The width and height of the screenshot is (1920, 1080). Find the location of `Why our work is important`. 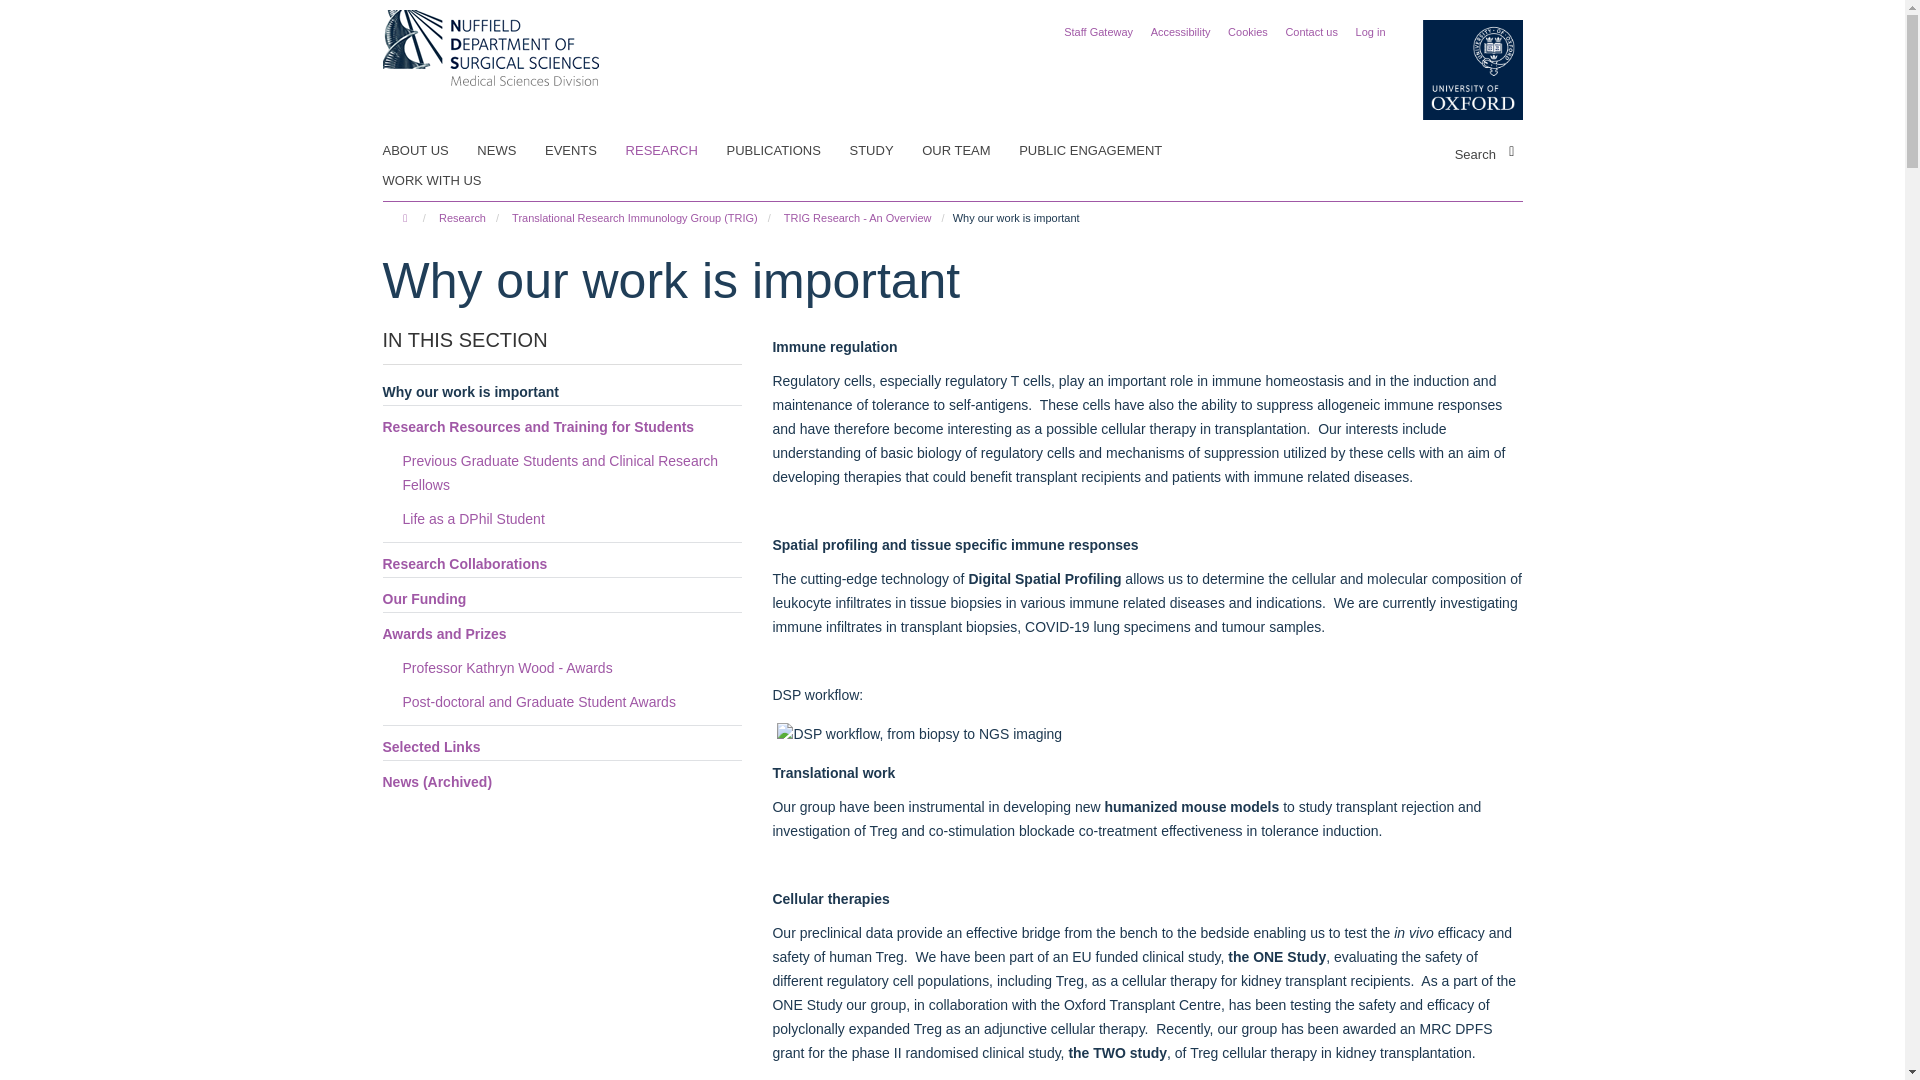

Why our work is important is located at coordinates (562, 393).